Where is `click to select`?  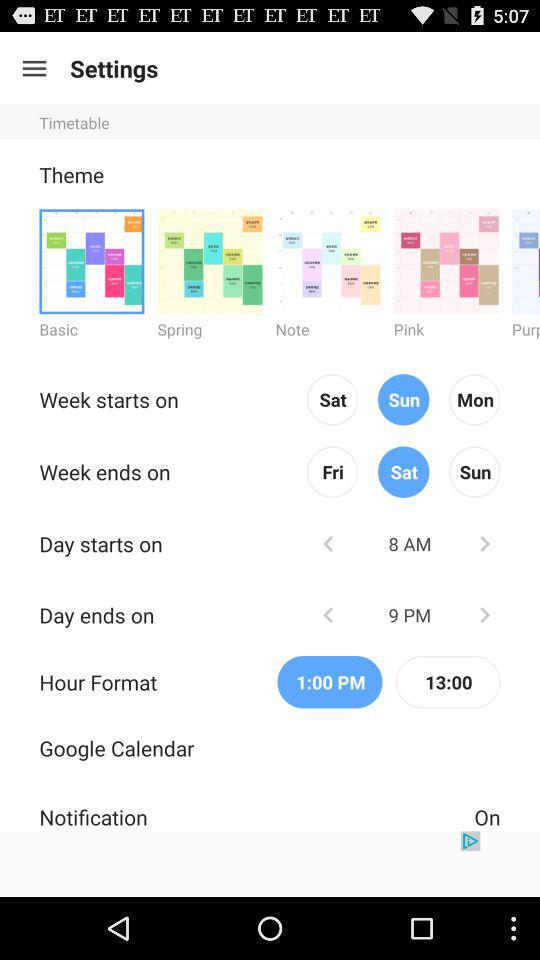 click to select is located at coordinates (526, 260).